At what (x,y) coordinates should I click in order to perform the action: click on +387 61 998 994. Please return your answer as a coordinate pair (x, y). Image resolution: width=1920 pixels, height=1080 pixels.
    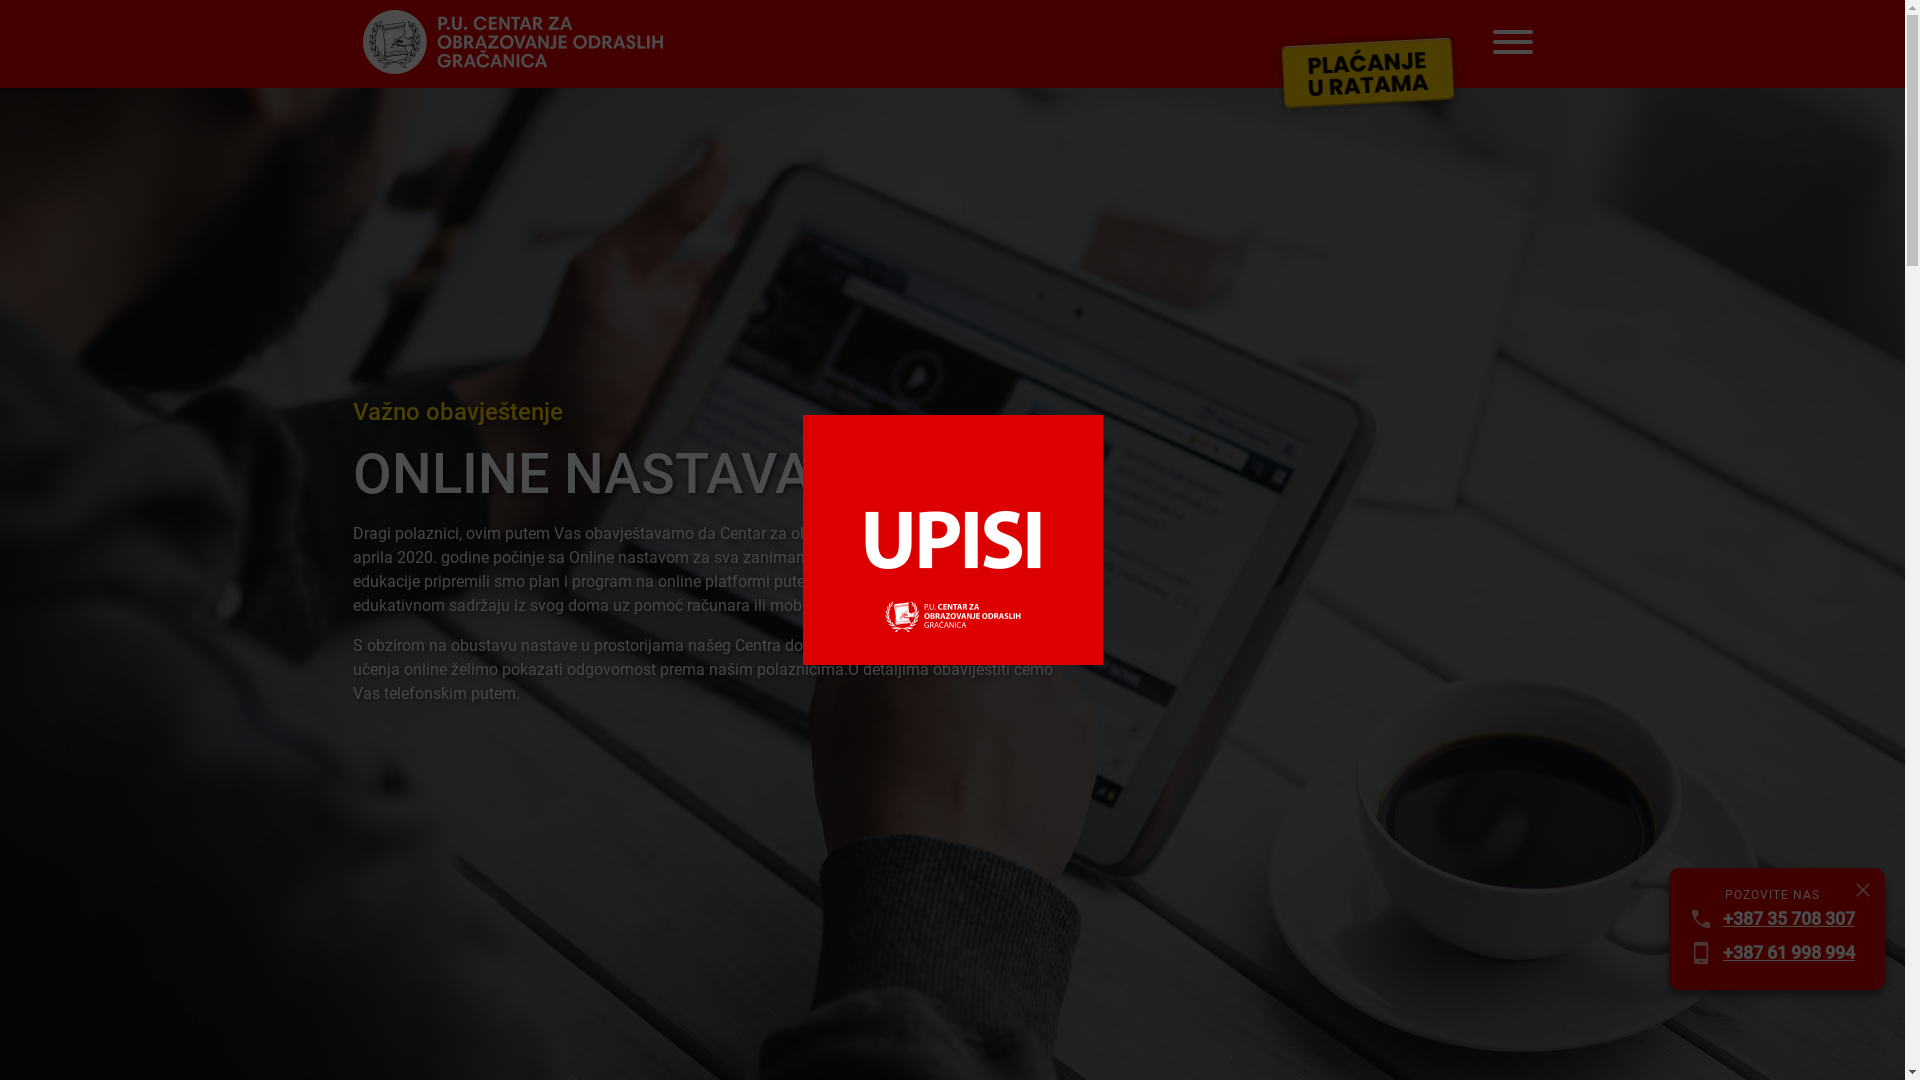
    Looking at the image, I should click on (1789, 953).